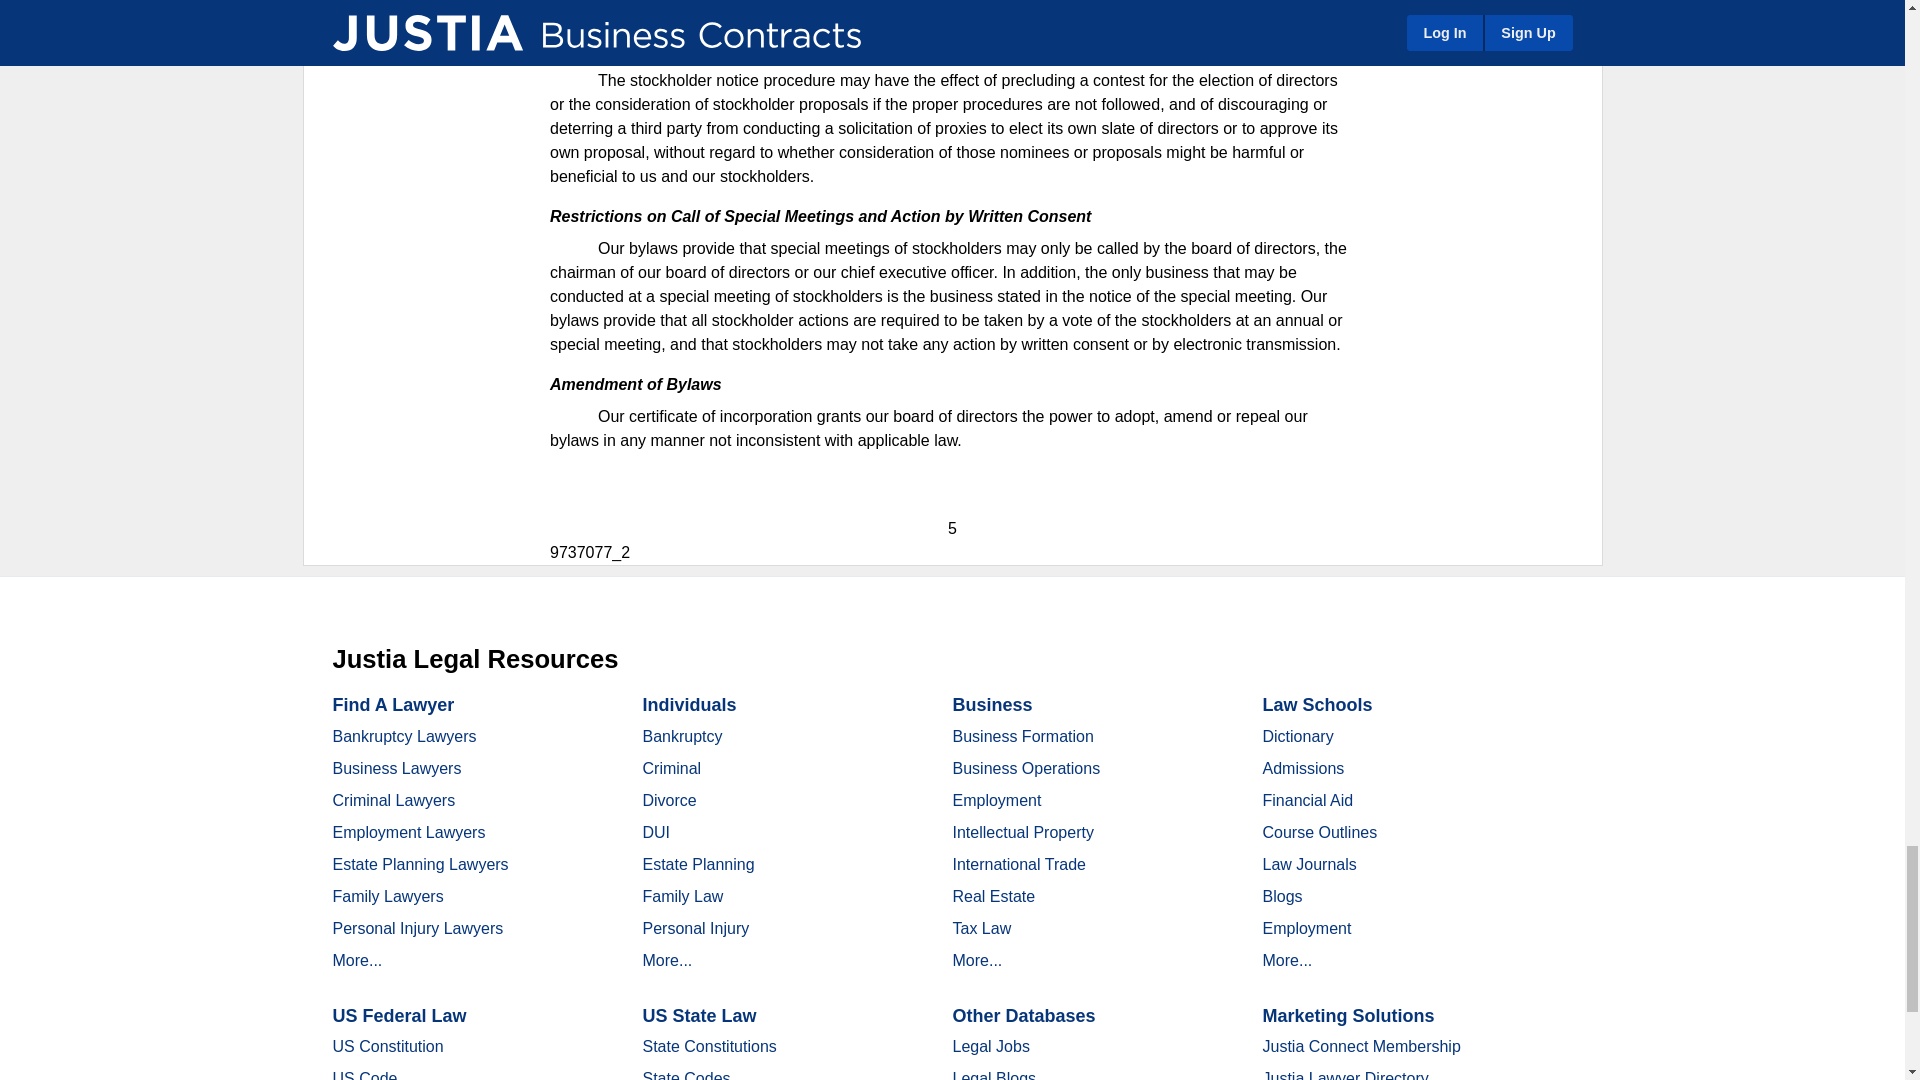 This screenshot has width=1920, height=1080. What do you see at coordinates (418, 928) in the screenshot?
I see `Personal Injury Lawyers` at bounding box center [418, 928].